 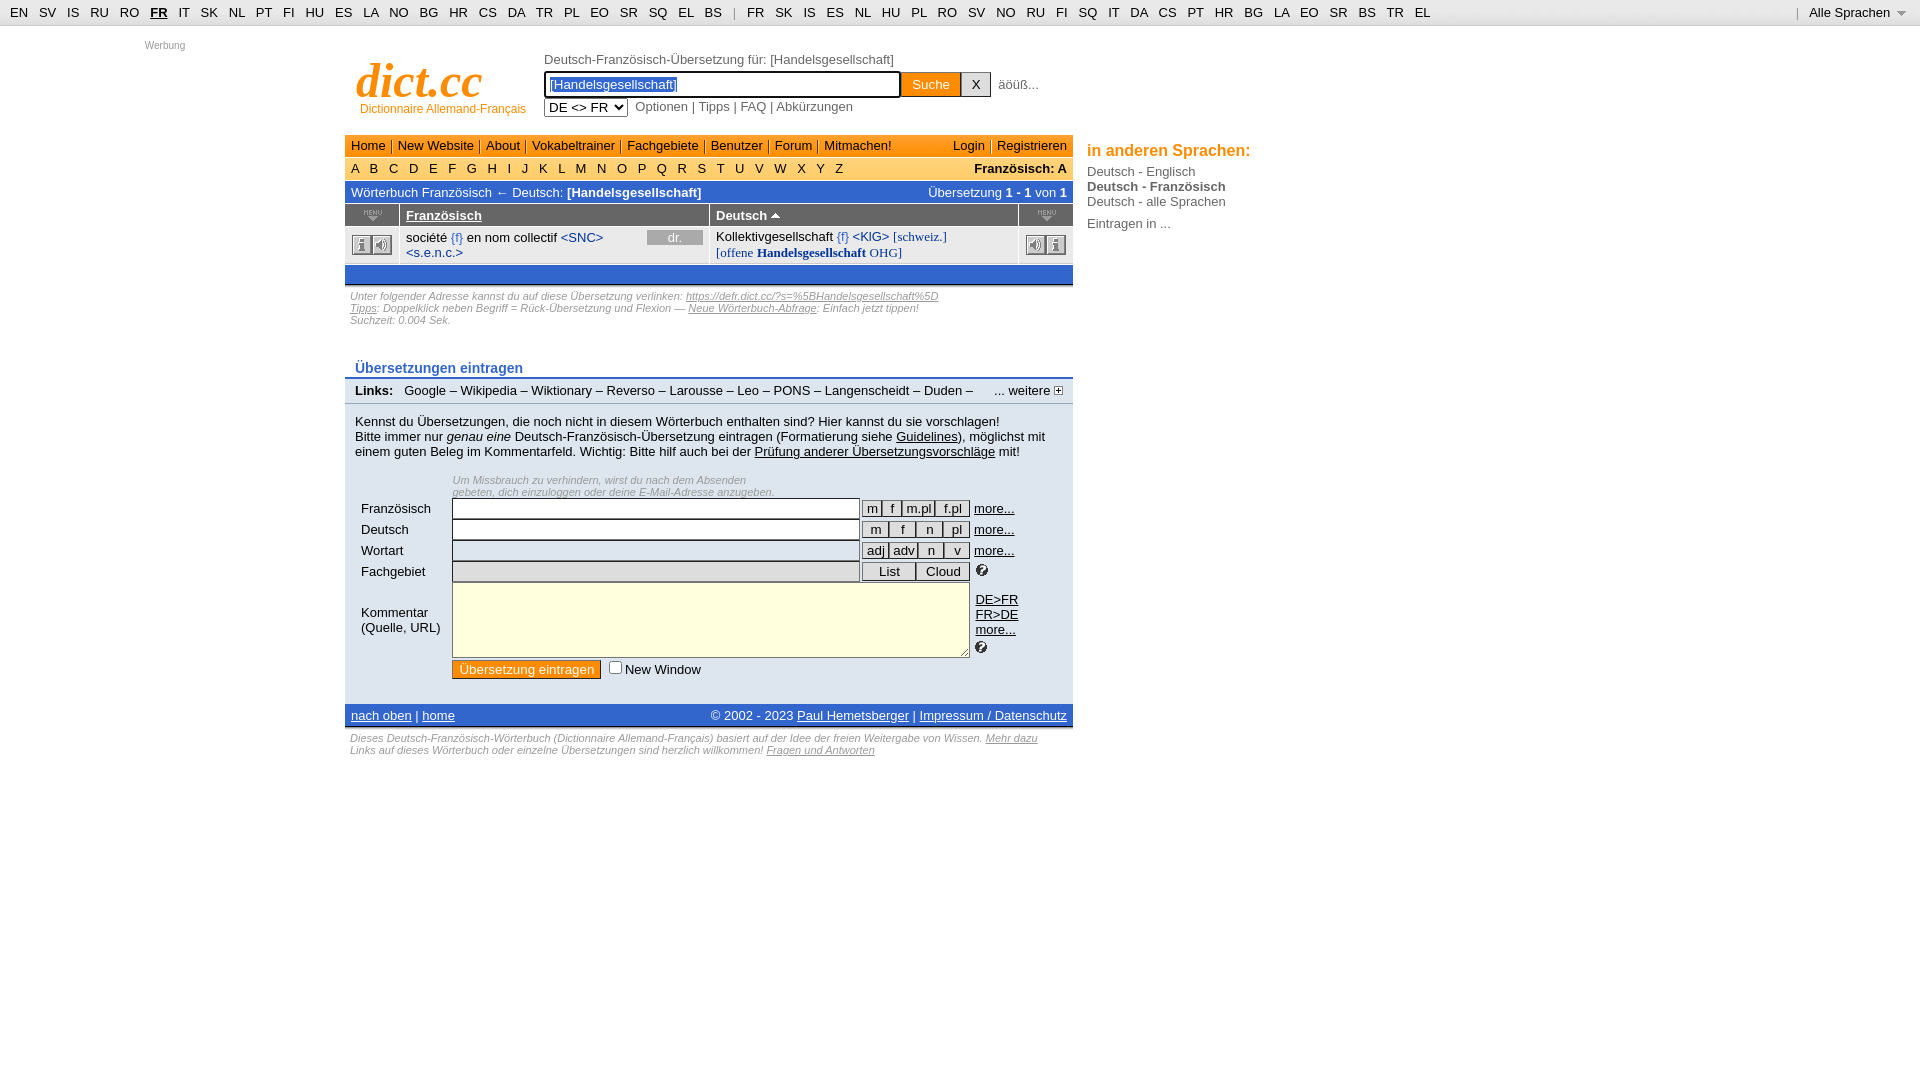 I want to click on <KlG>, so click(x=872, y=236).